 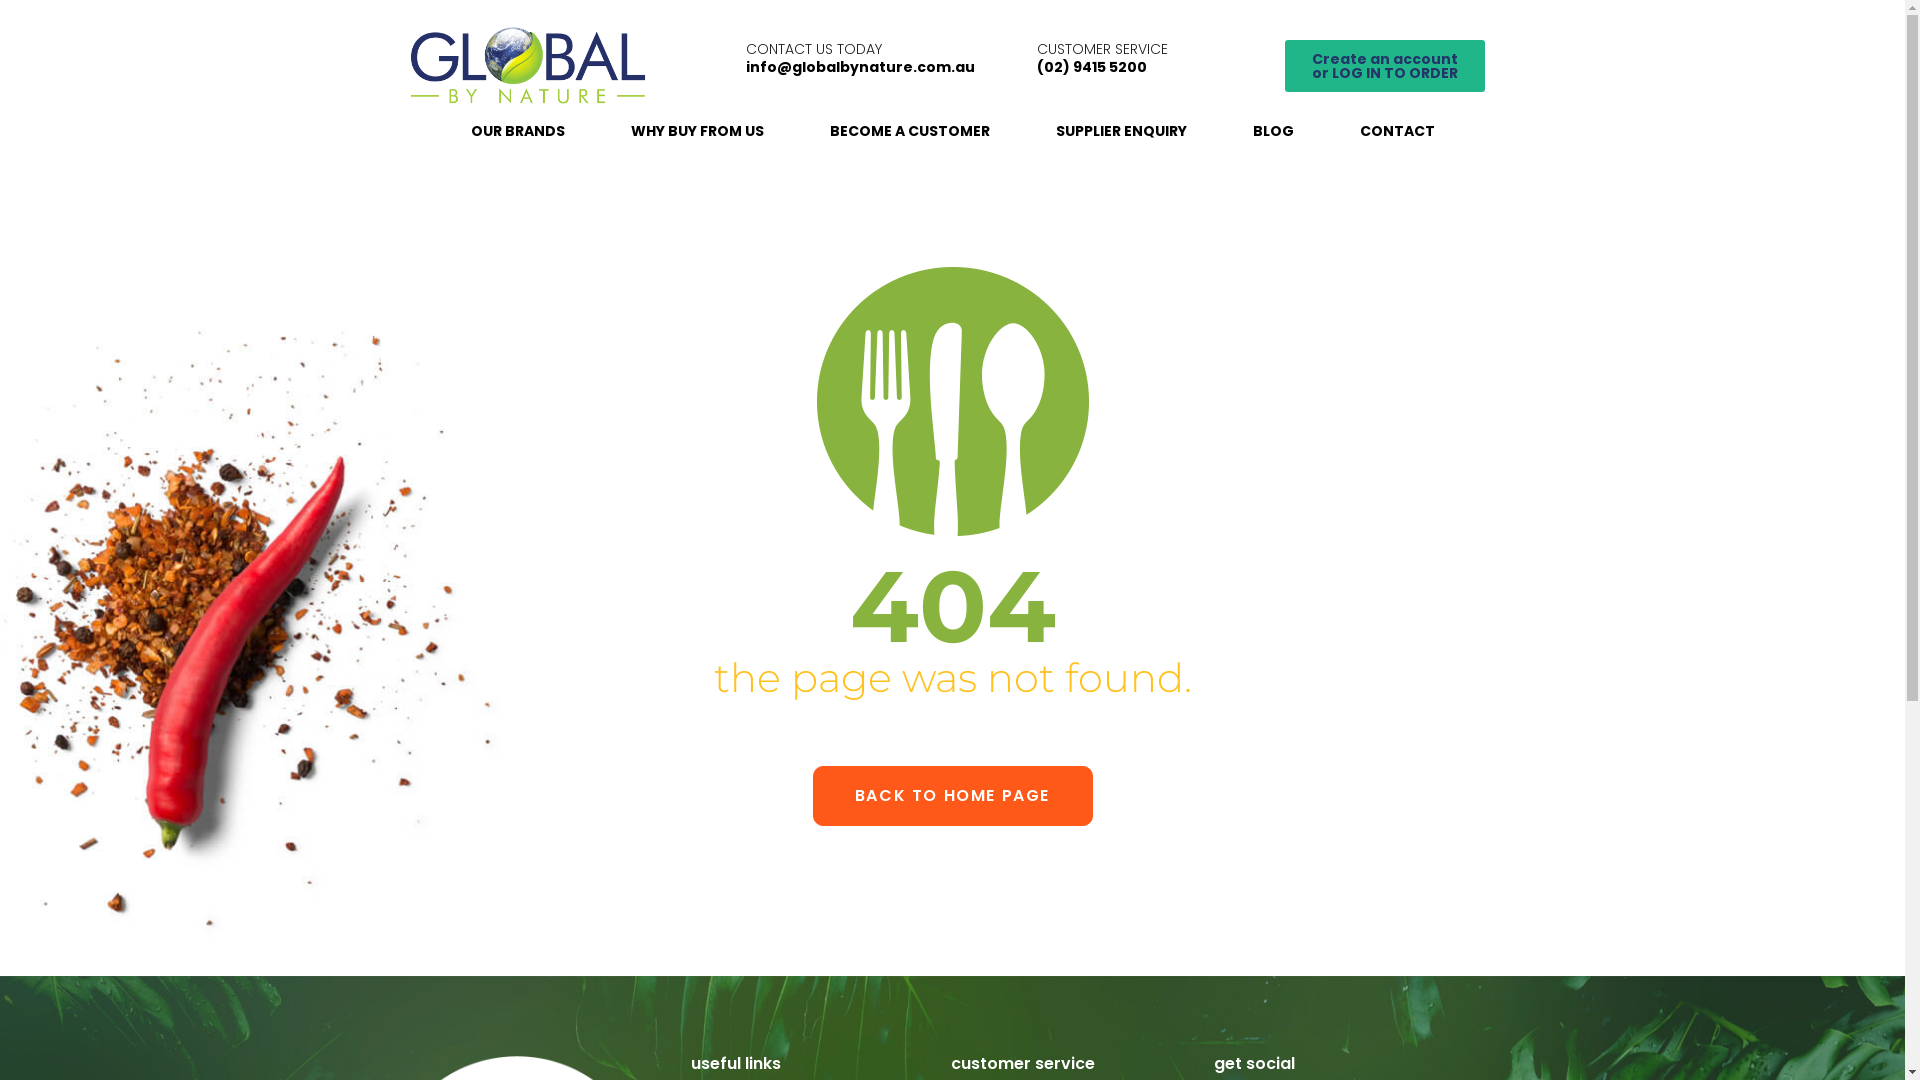 I want to click on Create an account or LOG IN TO ORDER, so click(x=1385, y=66).